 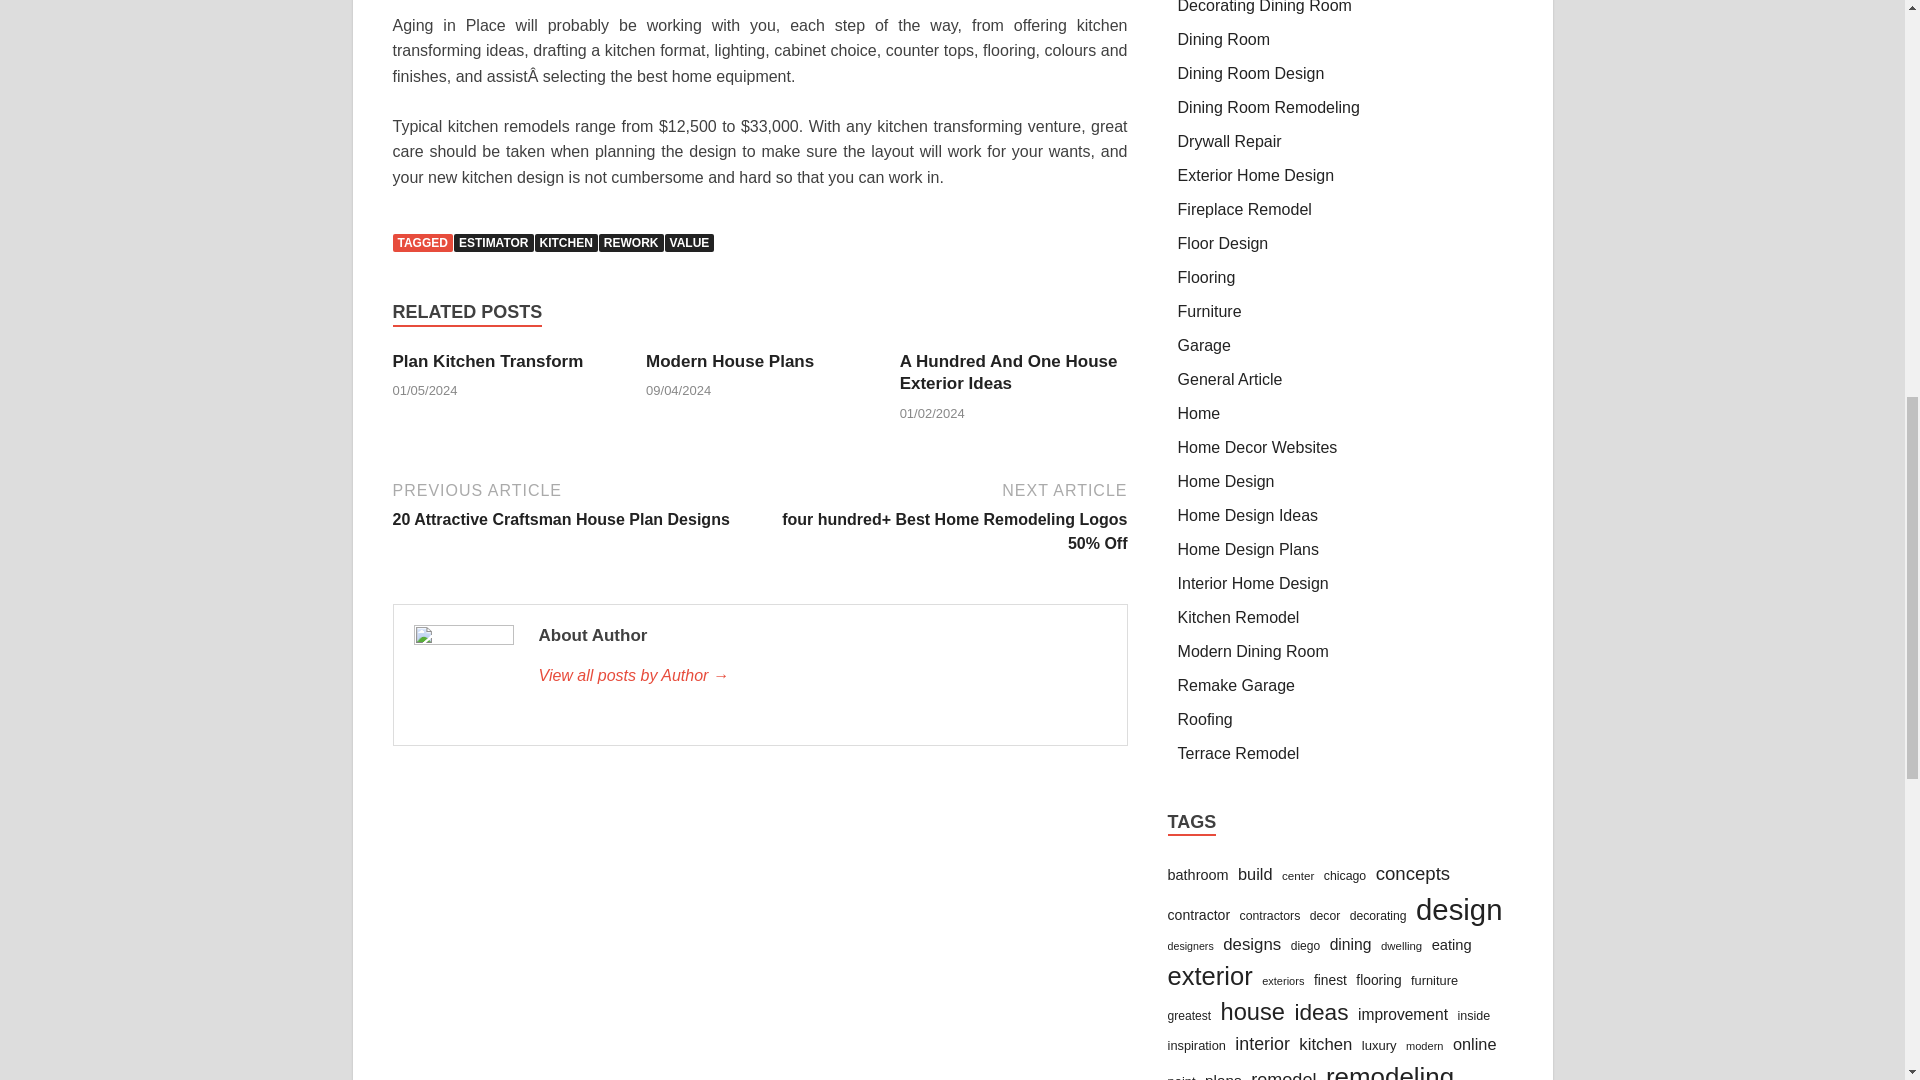 I want to click on A Hundred And One House Exterior Ideas, so click(x=1008, y=372).